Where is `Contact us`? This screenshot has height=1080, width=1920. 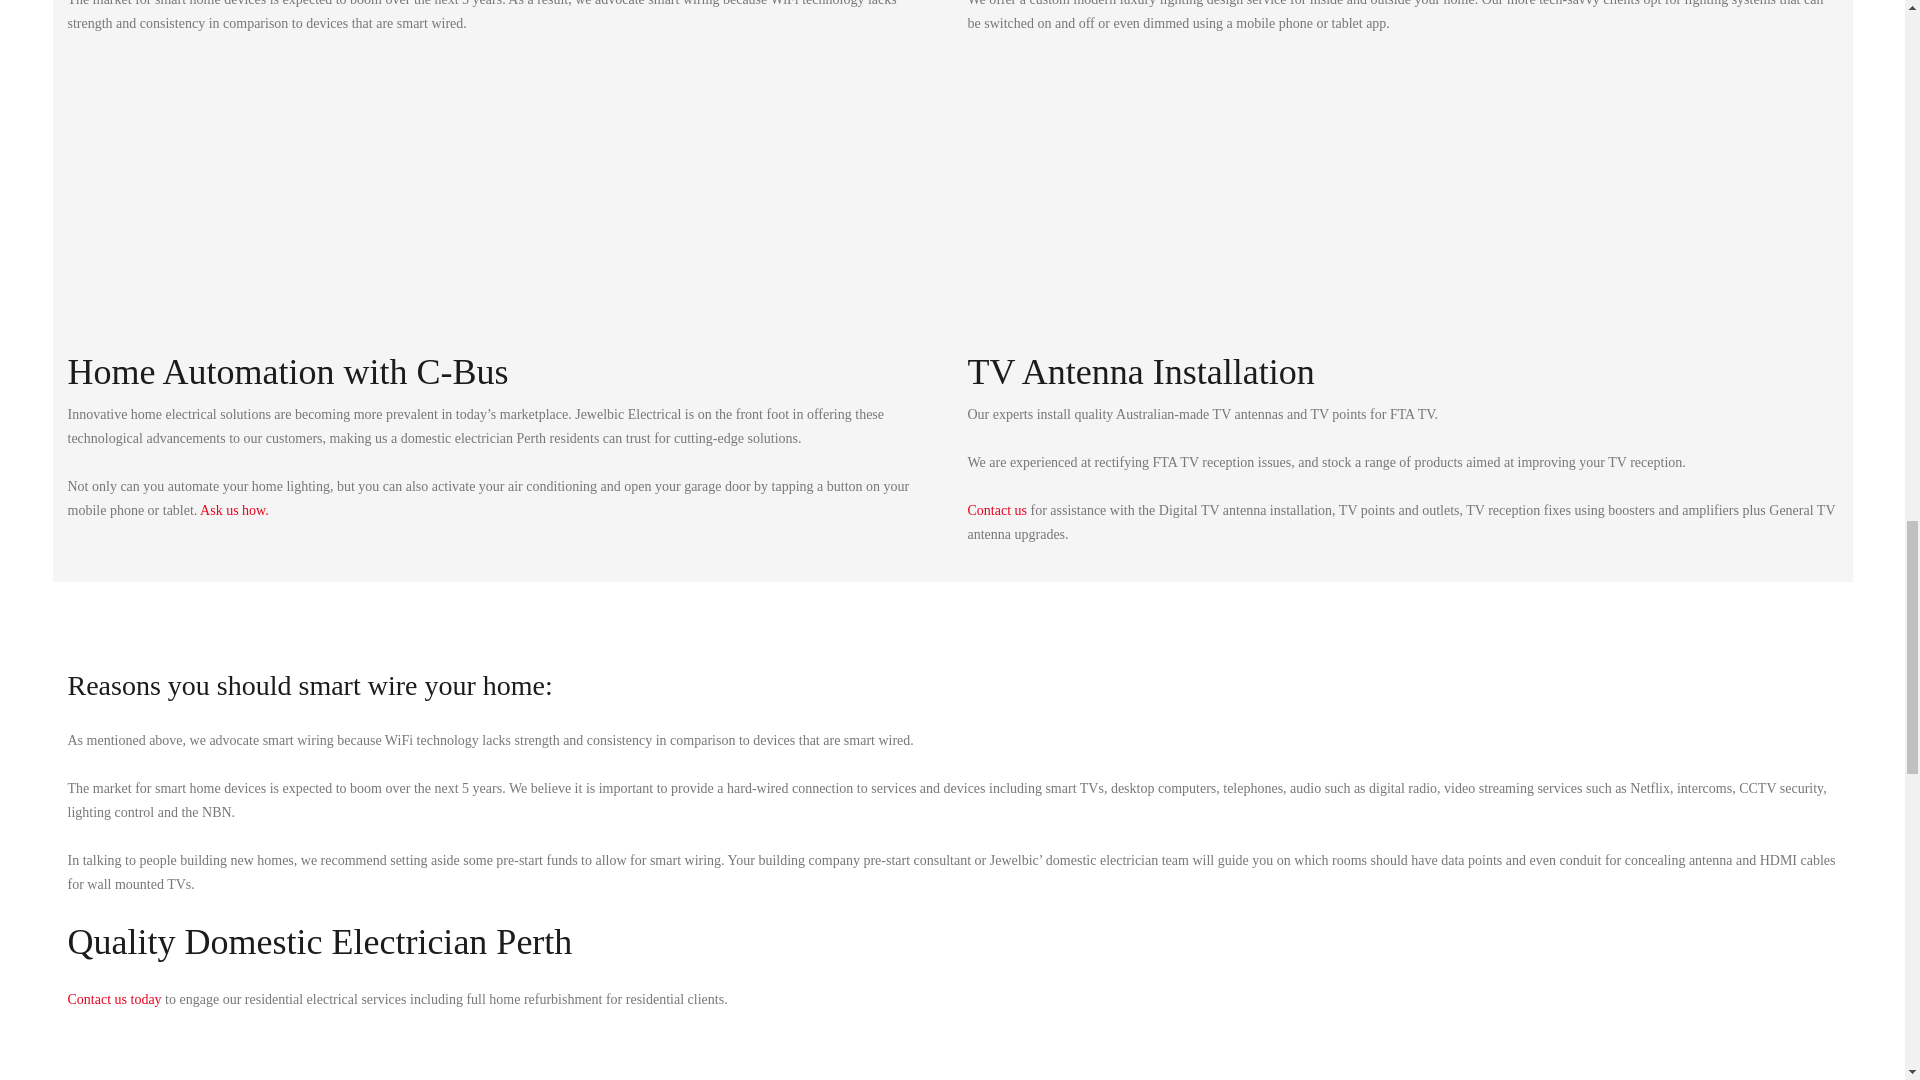 Contact us is located at coordinates (997, 510).